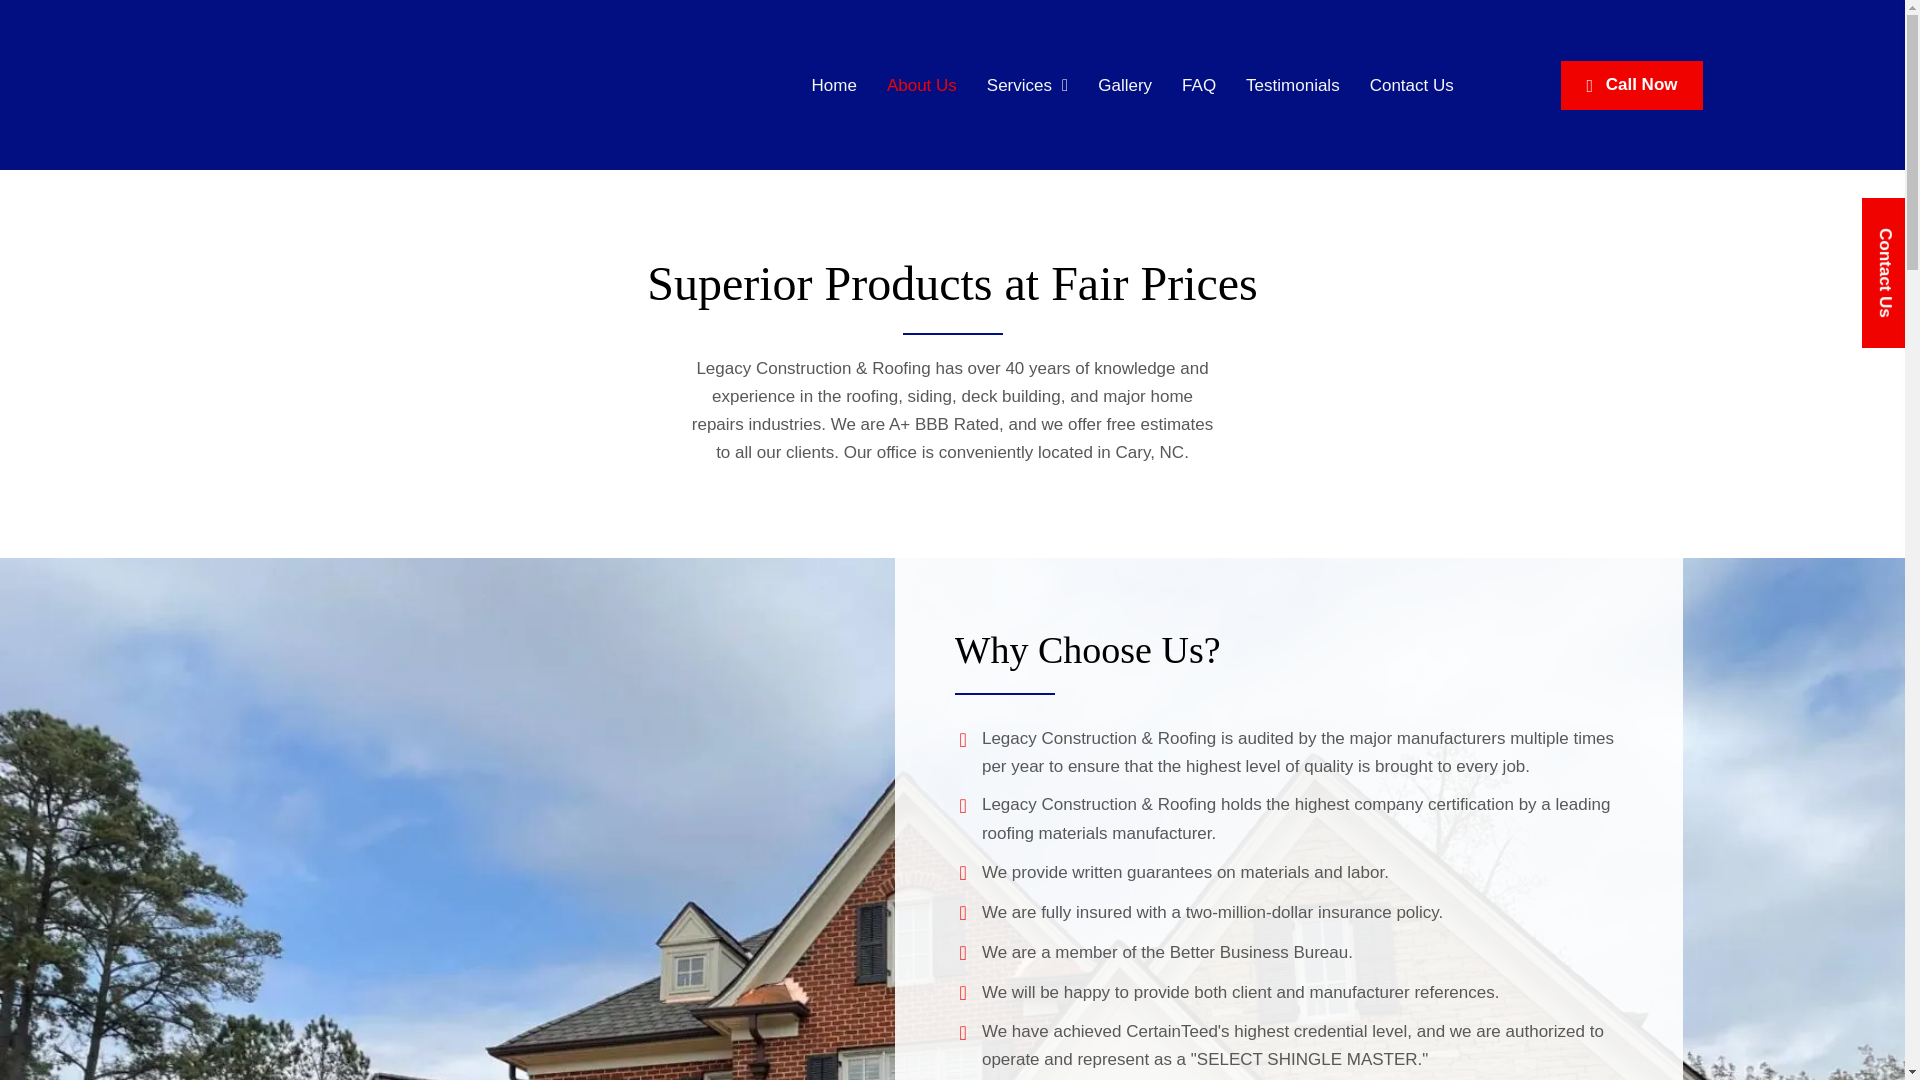 The width and height of the screenshot is (1920, 1080). What do you see at coordinates (922, 84) in the screenshot?
I see `About Us` at bounding box center [922, 84].